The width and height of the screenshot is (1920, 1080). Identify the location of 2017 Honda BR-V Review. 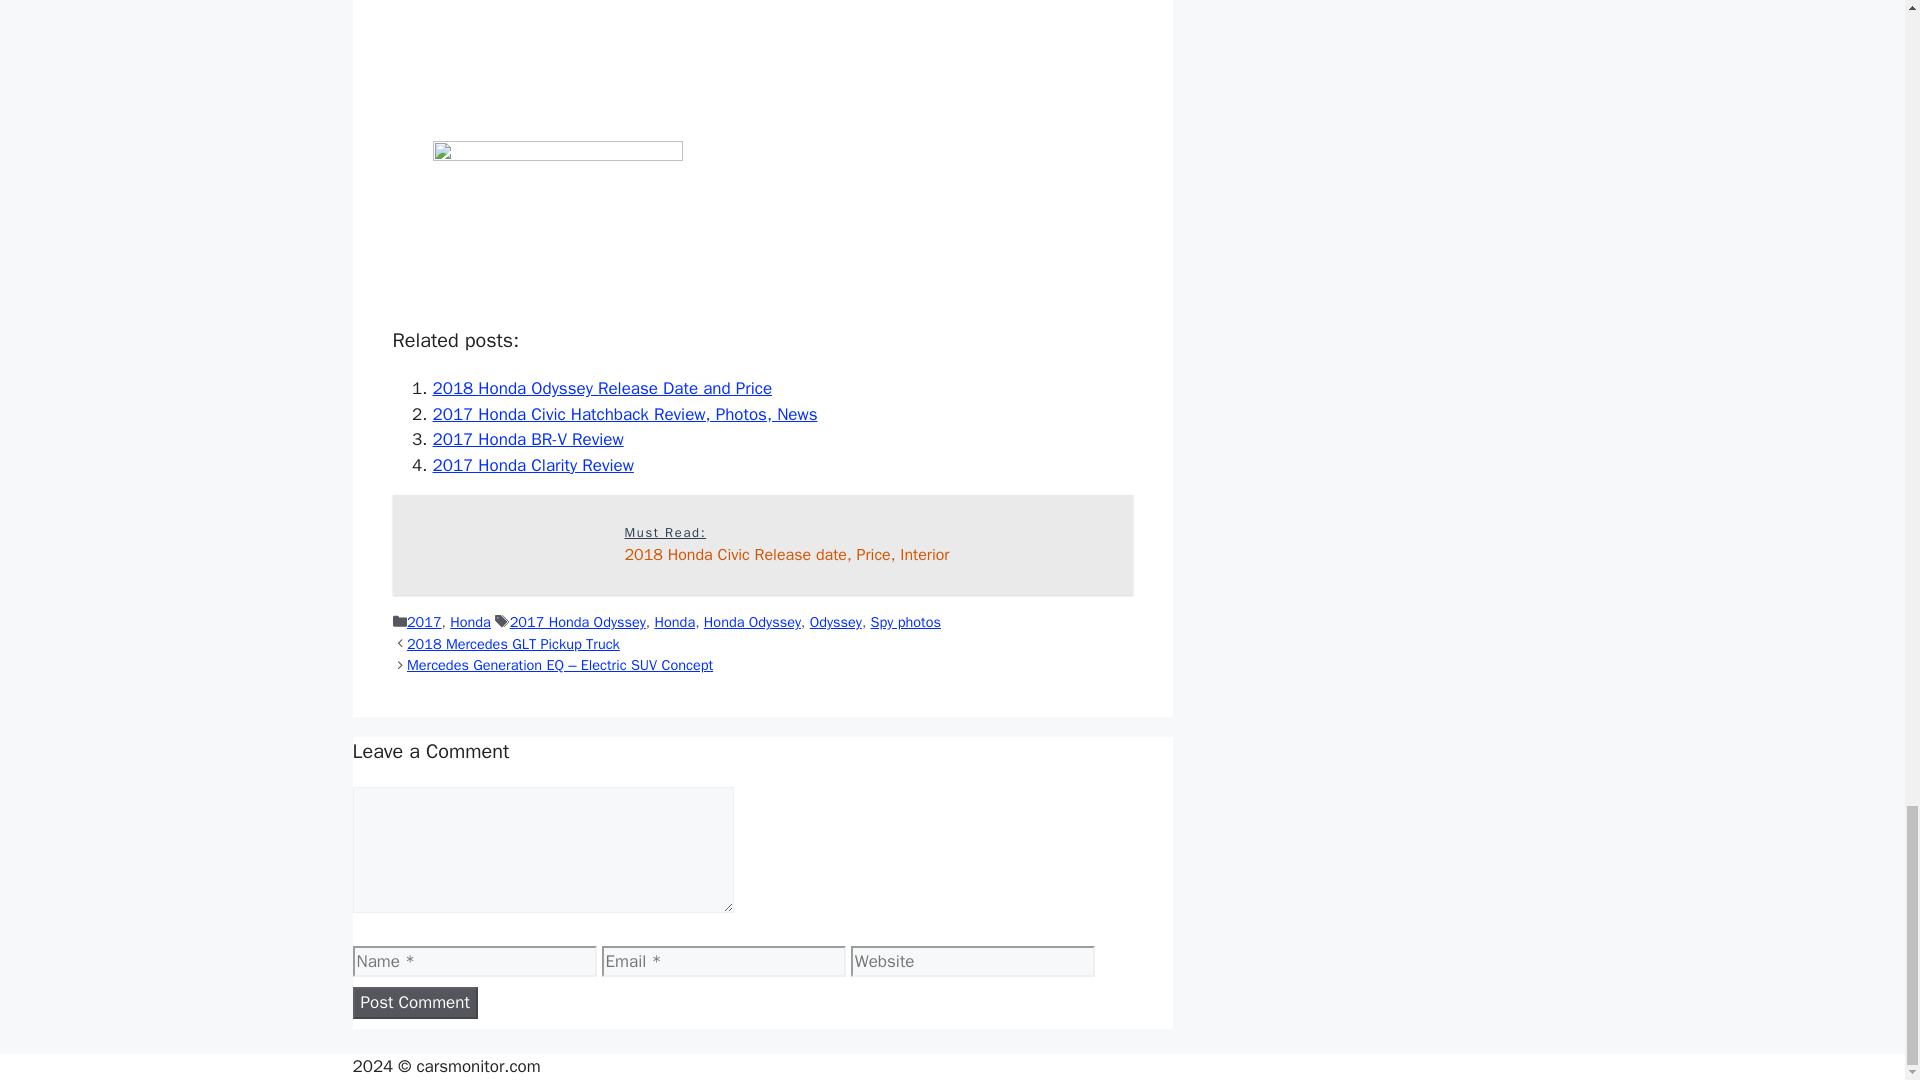
(762, 544).